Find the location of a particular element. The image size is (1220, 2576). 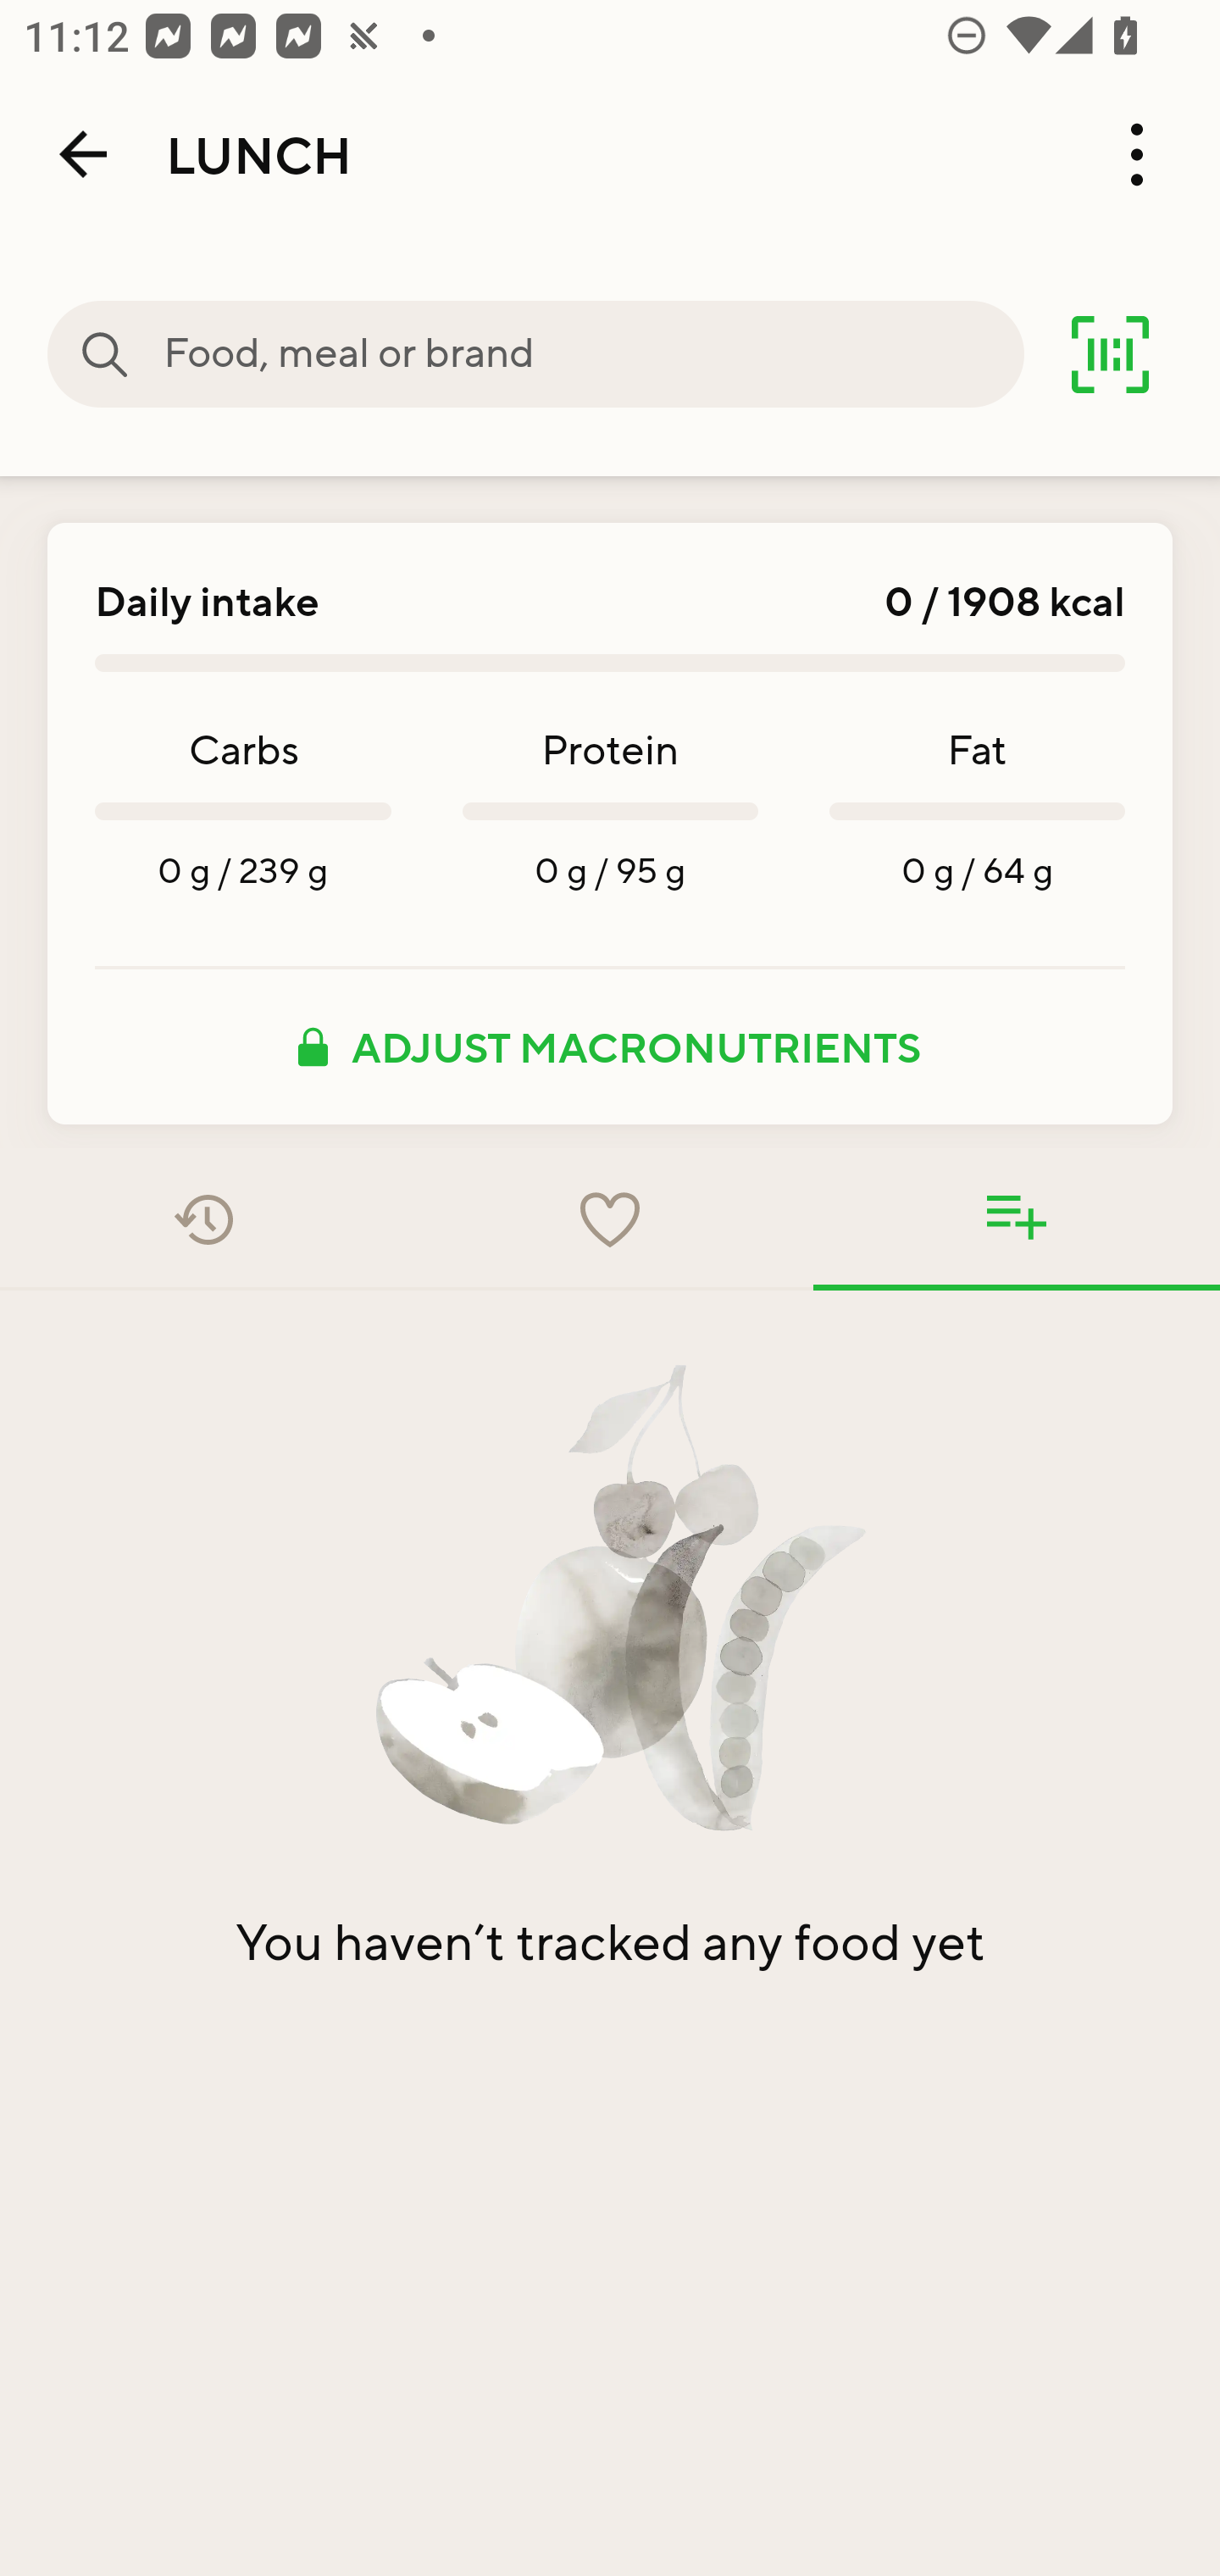

Food, meal or brand is located at coordinates (593, 354).